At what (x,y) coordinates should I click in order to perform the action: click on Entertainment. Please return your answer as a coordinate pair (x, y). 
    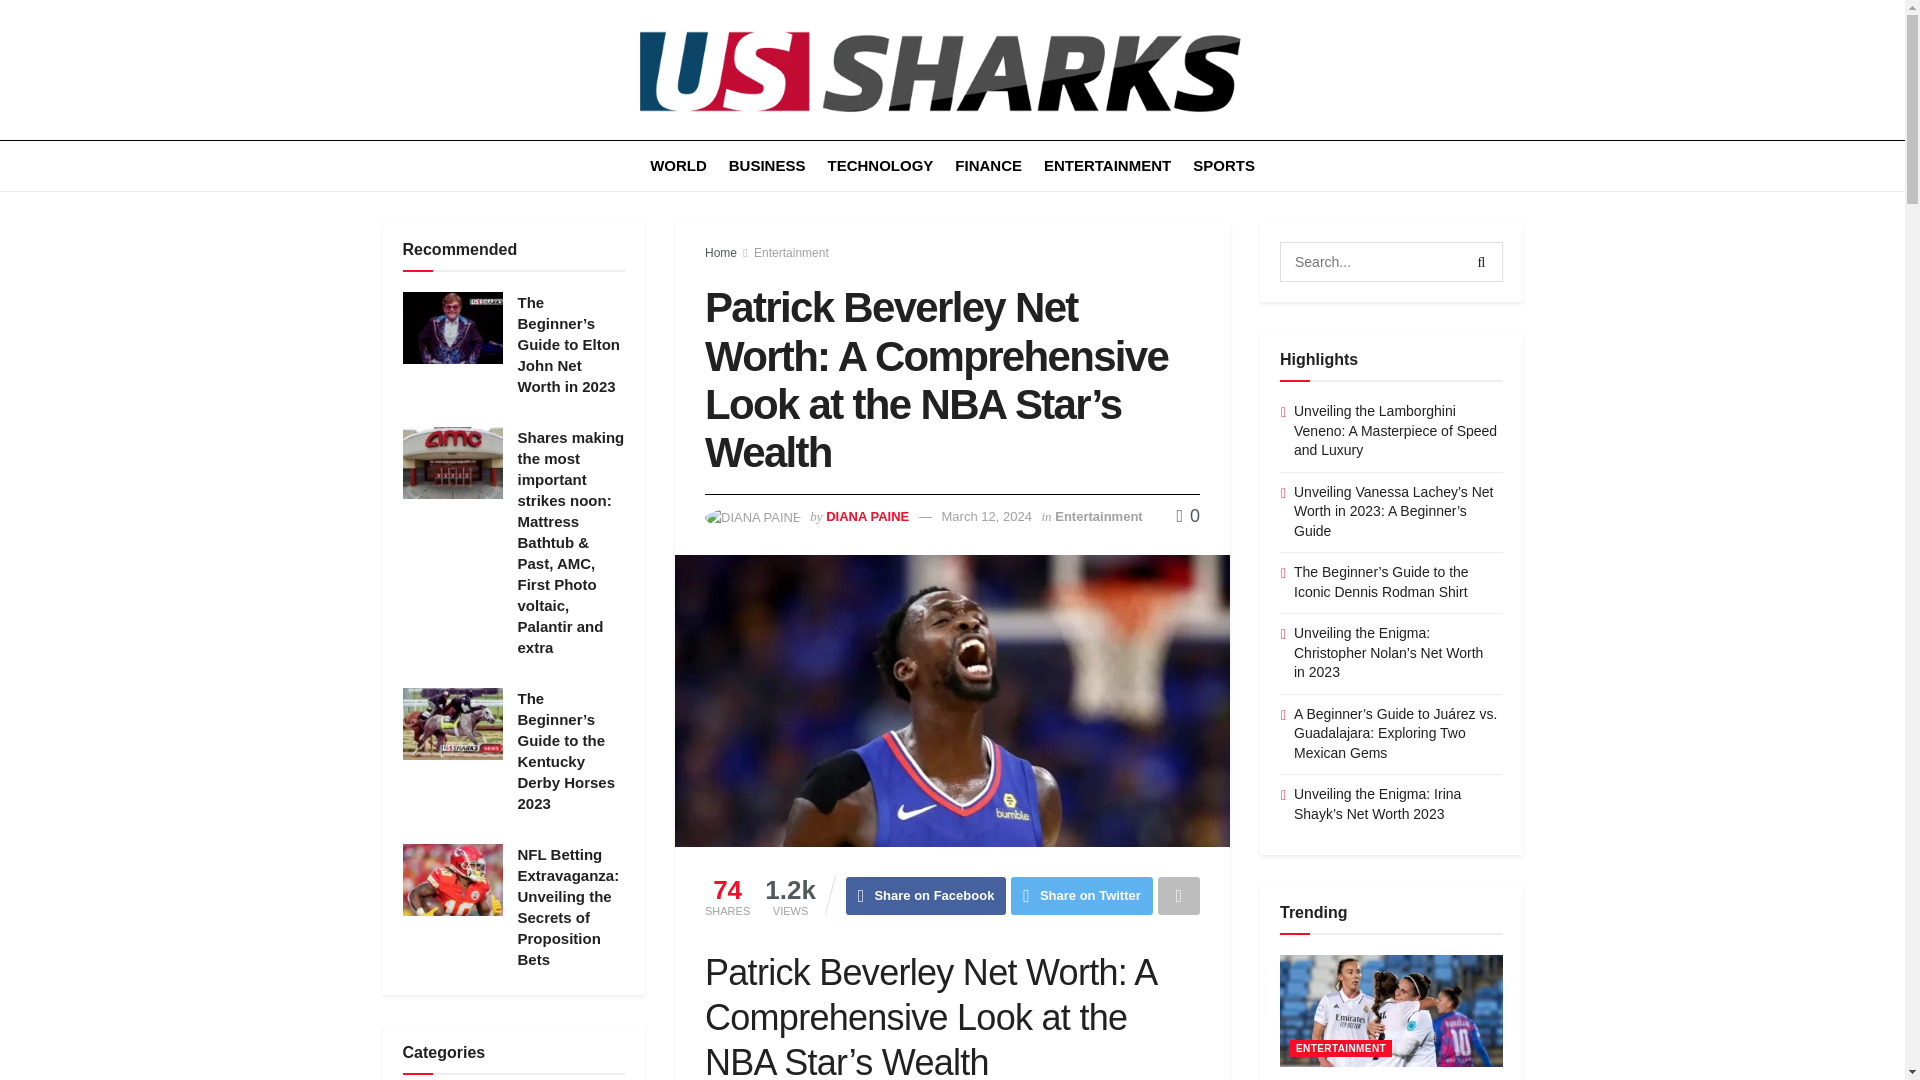
    Looking at the image, I should click on (1098, 516).